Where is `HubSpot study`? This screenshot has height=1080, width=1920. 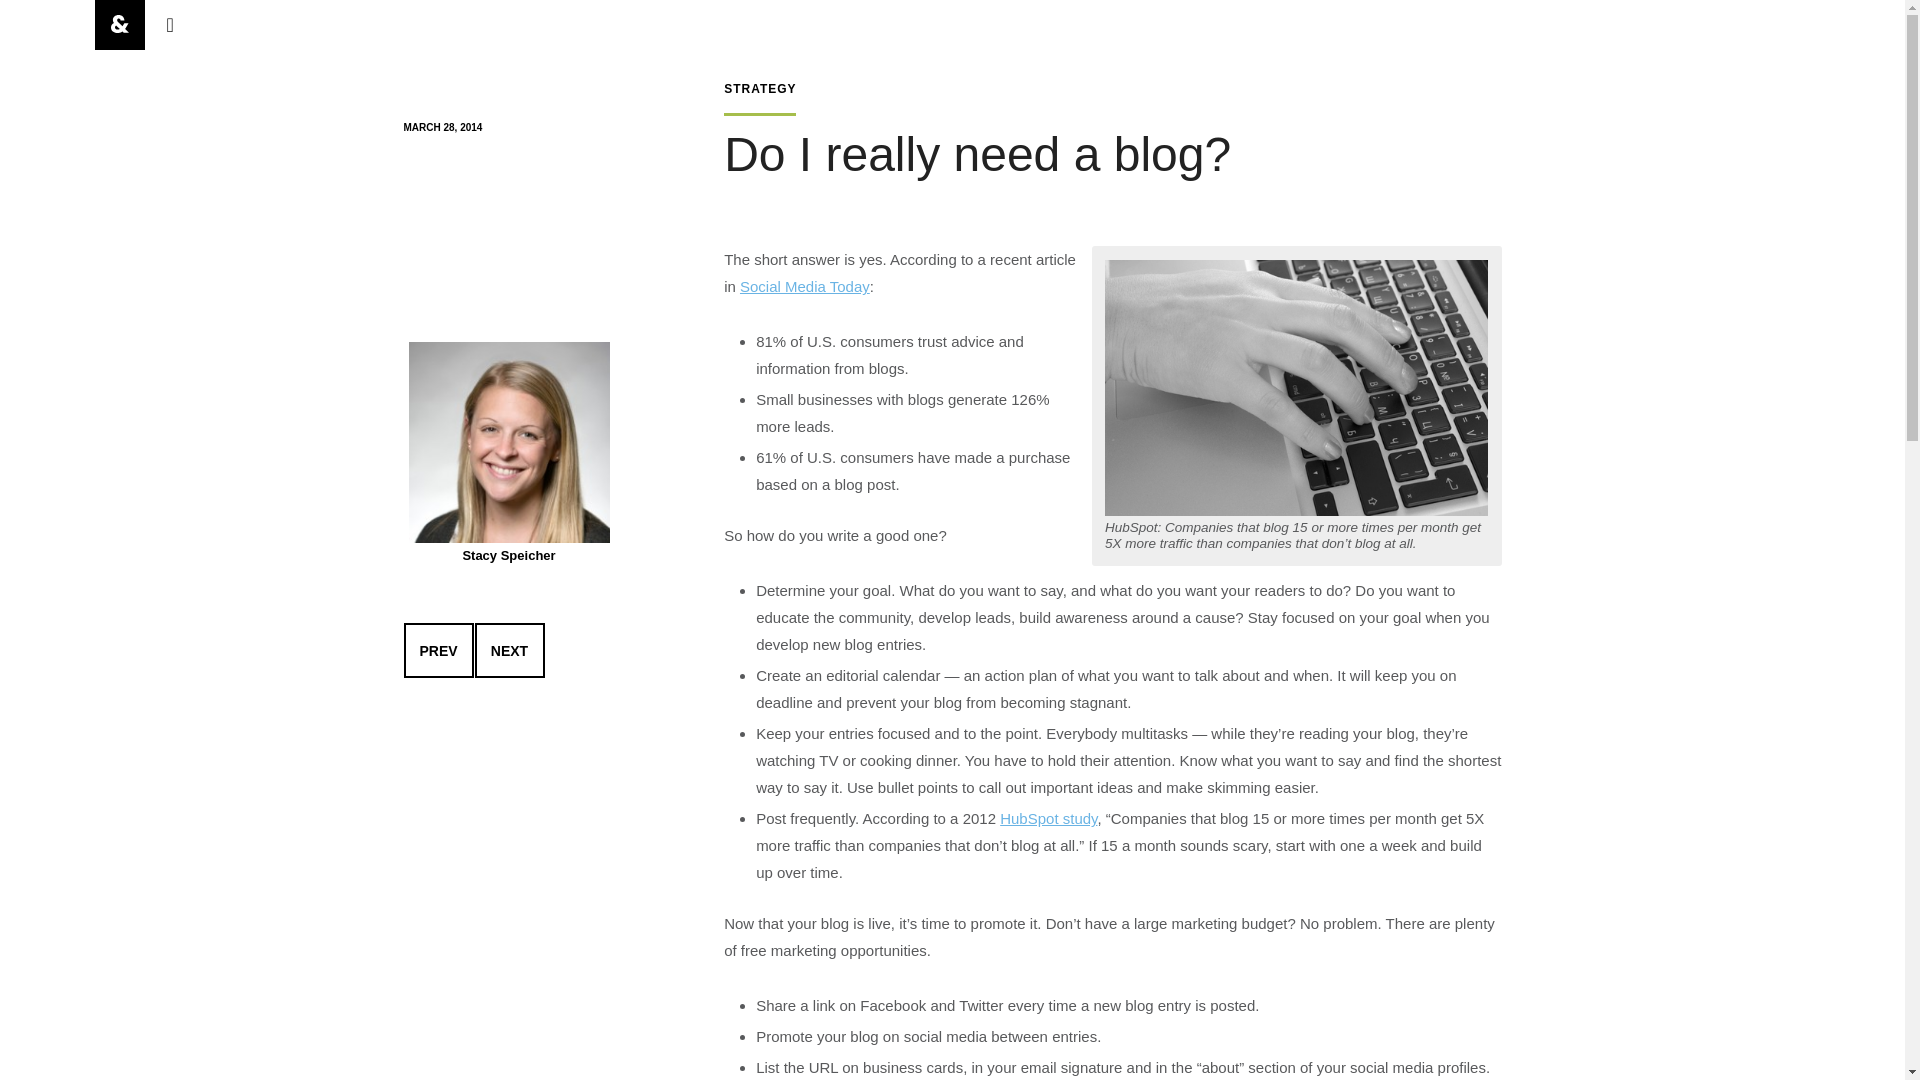 HubSpot study is located at coordinates (1048, 818).